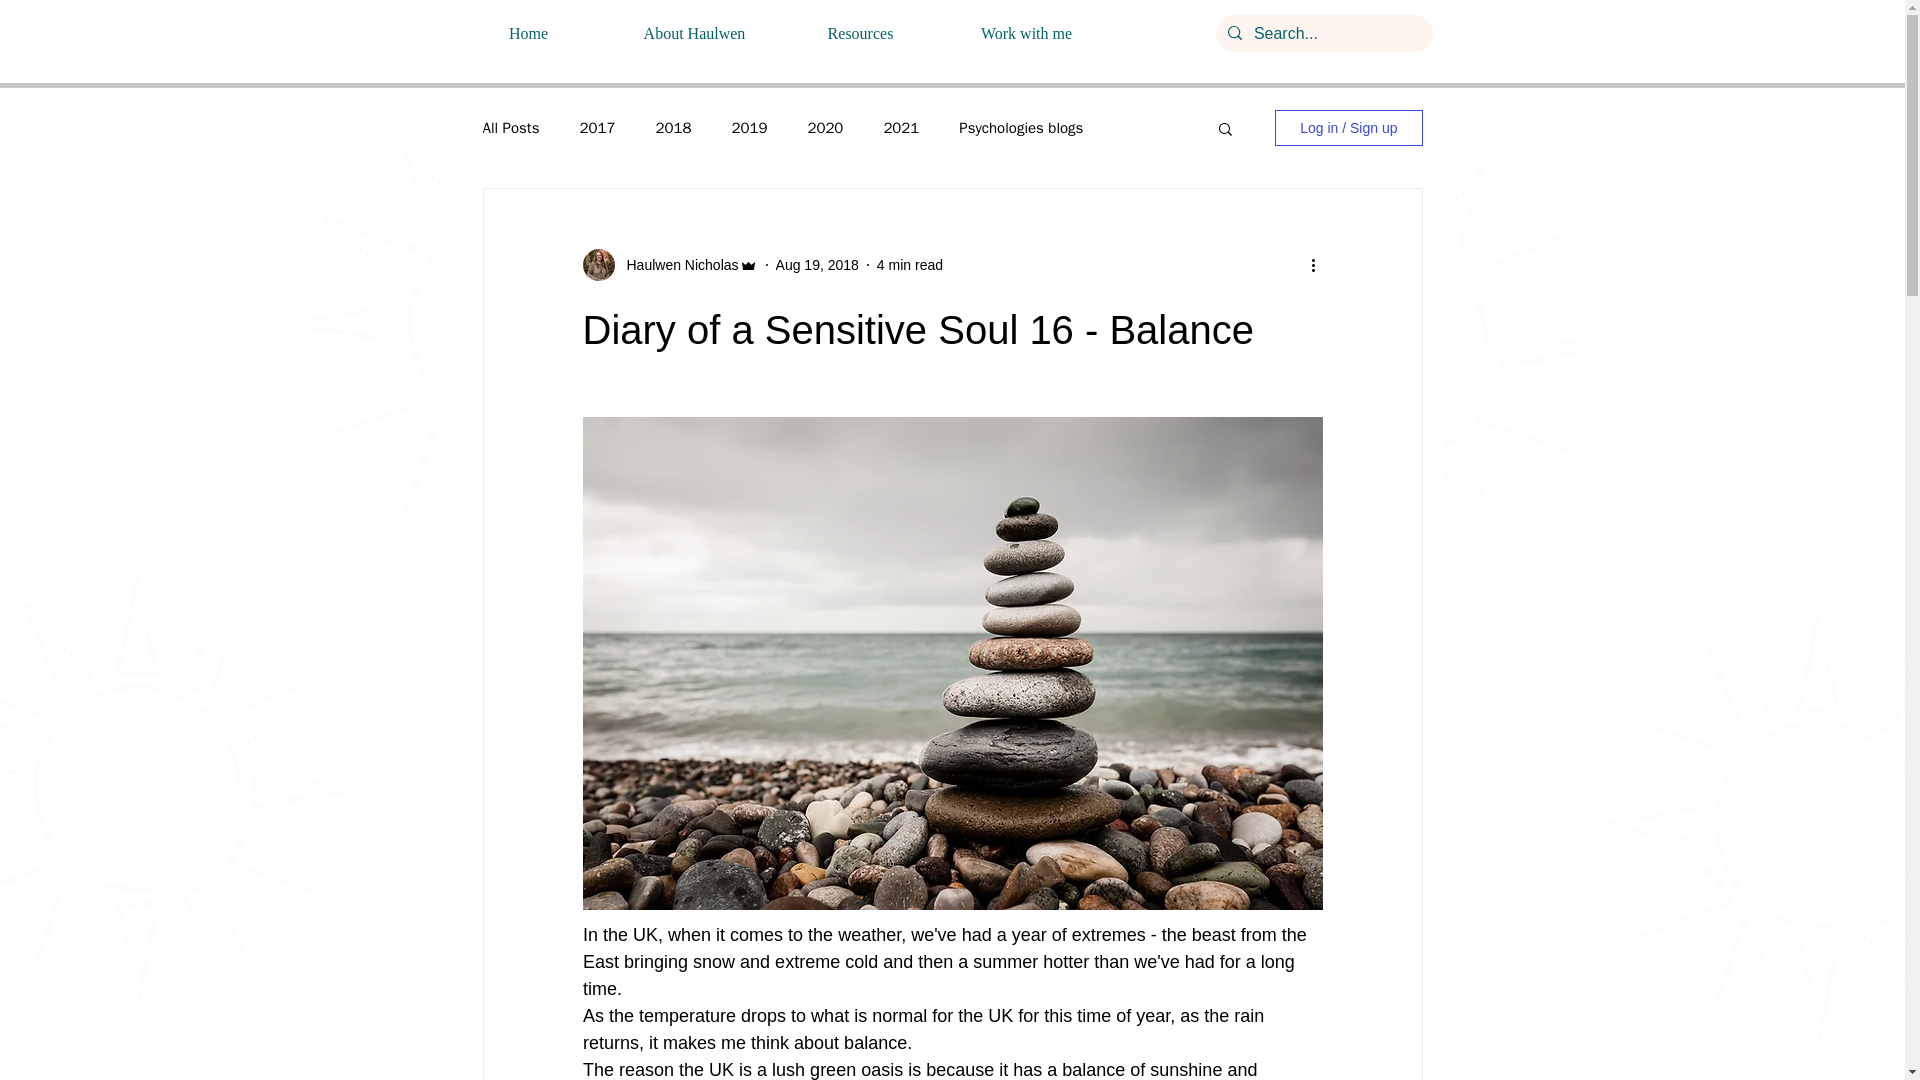  Describe the element at coordinates (901, 127) in the screenshot. I see `2021` at that location.